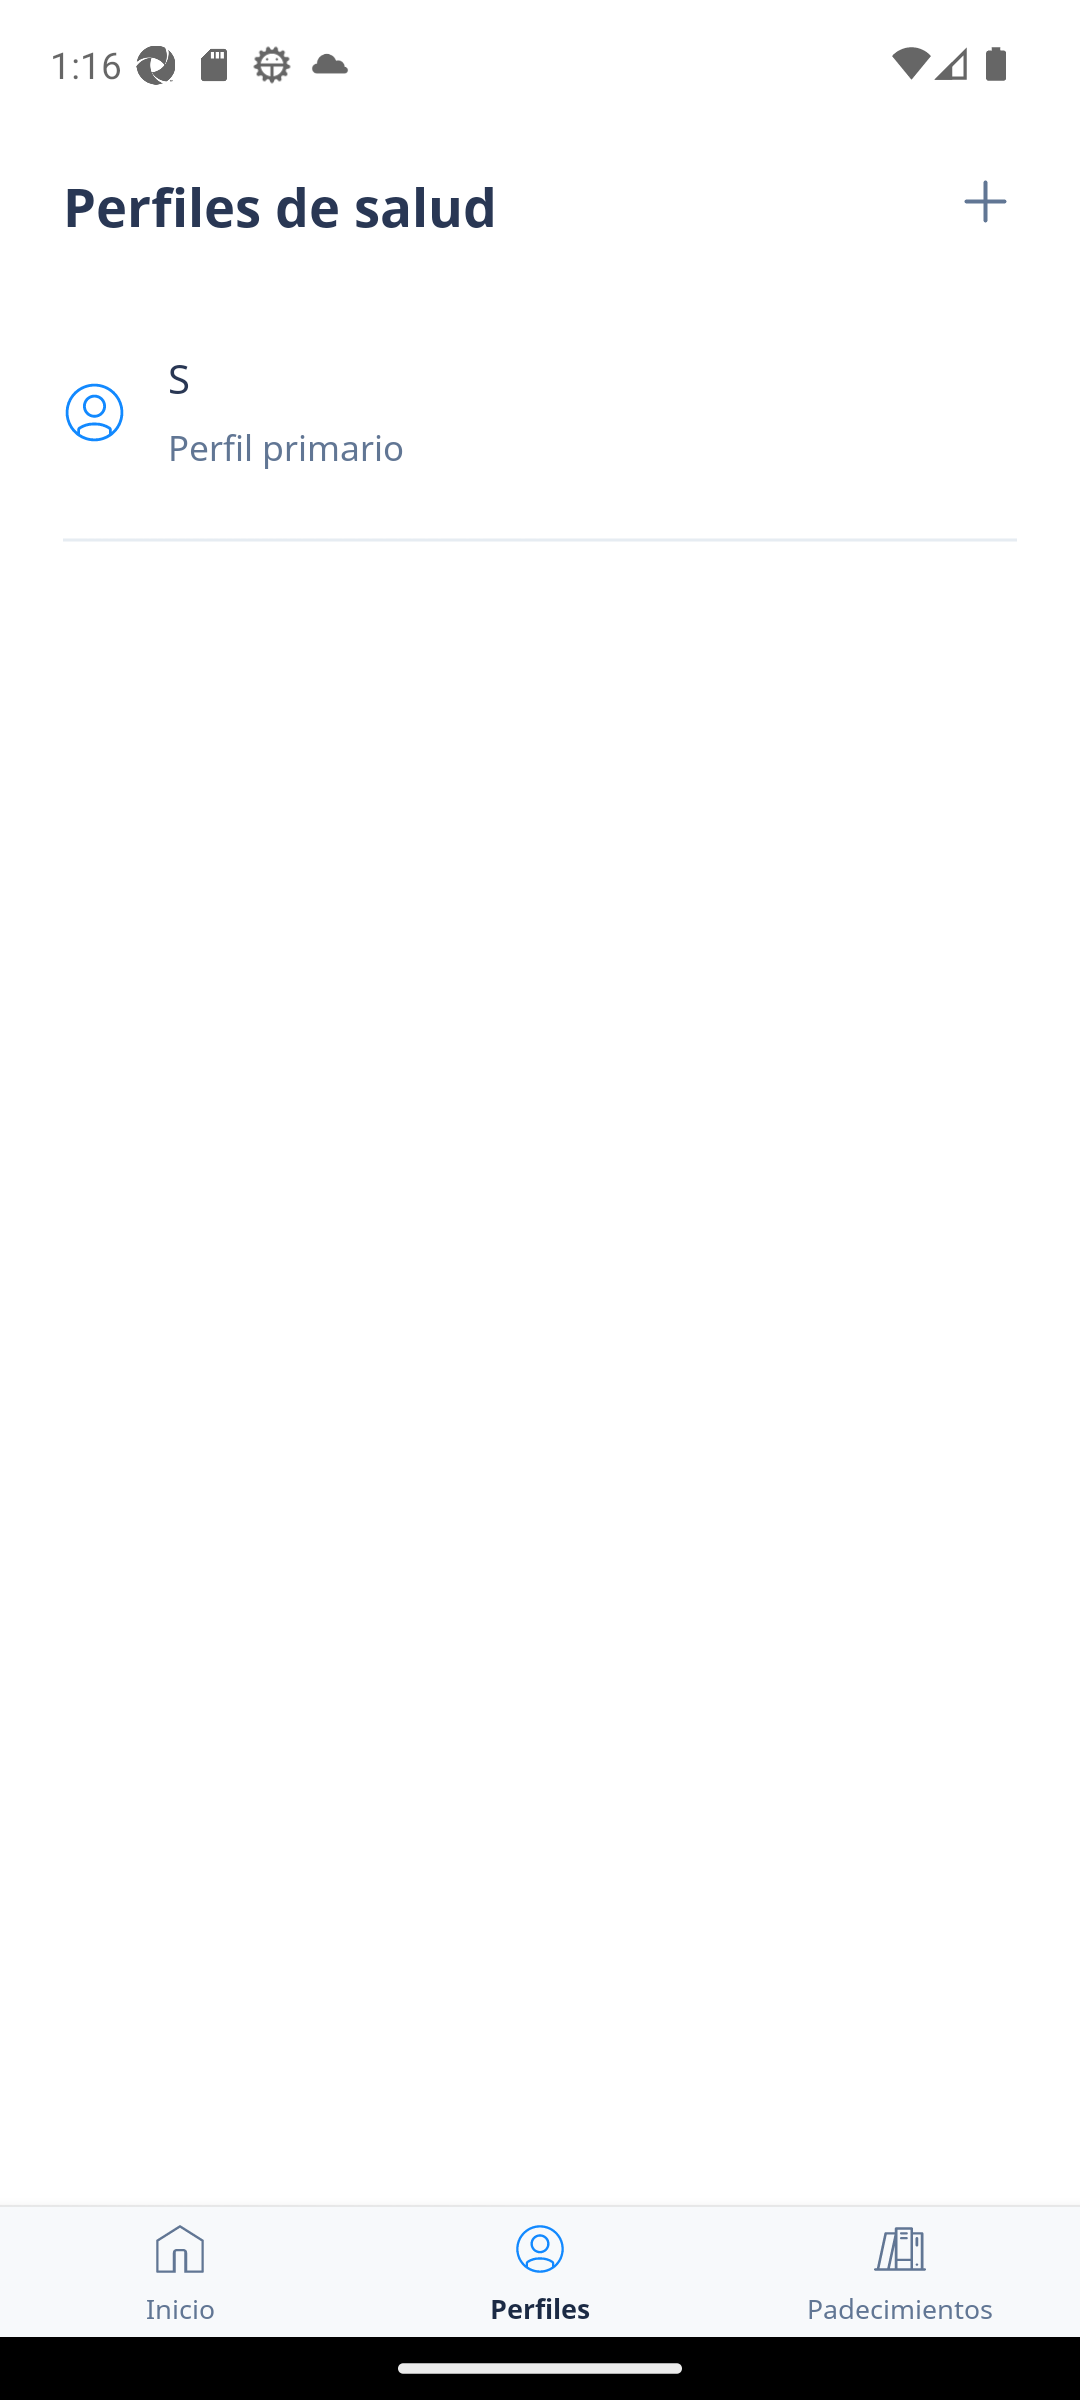  What do you see at coordinates (540, 2272) in the screenshot?
I see `Perfiles` at bounding box center [540, 2272].